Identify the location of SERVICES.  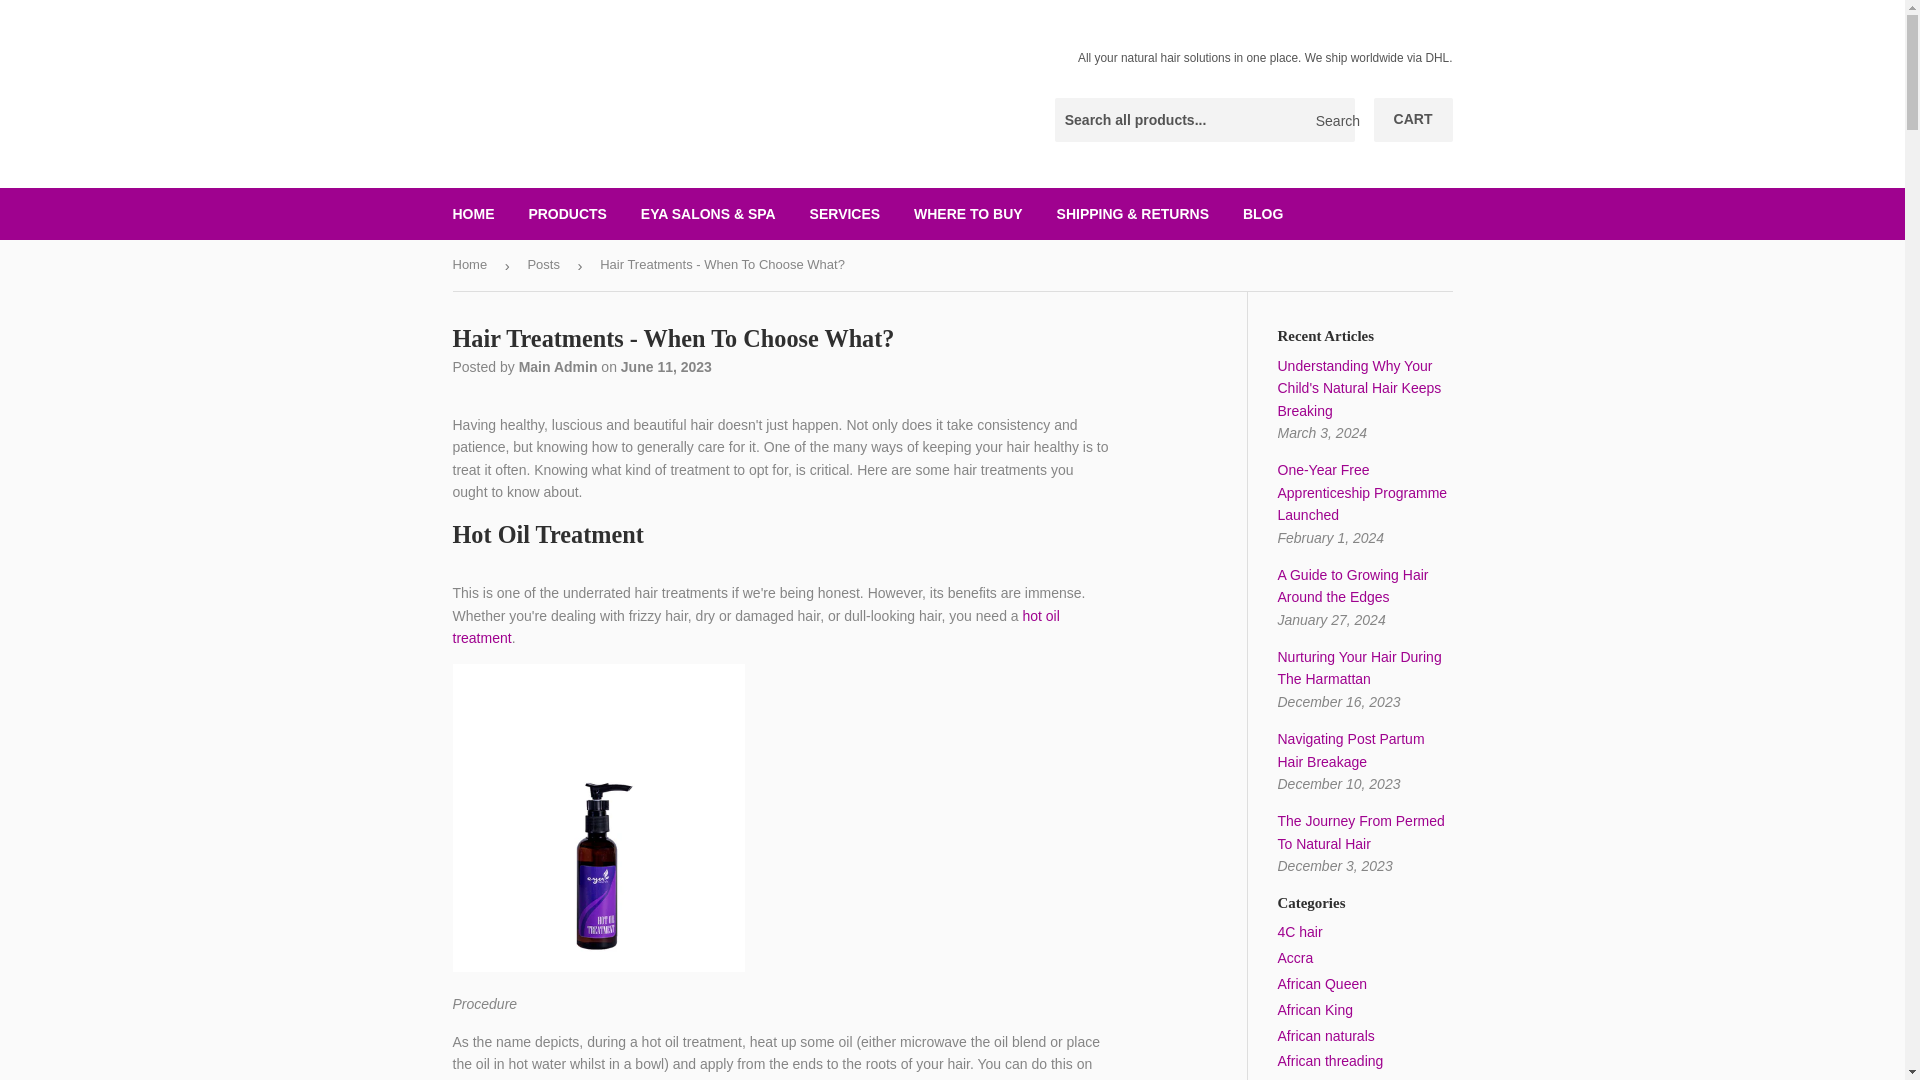
(845, 213).